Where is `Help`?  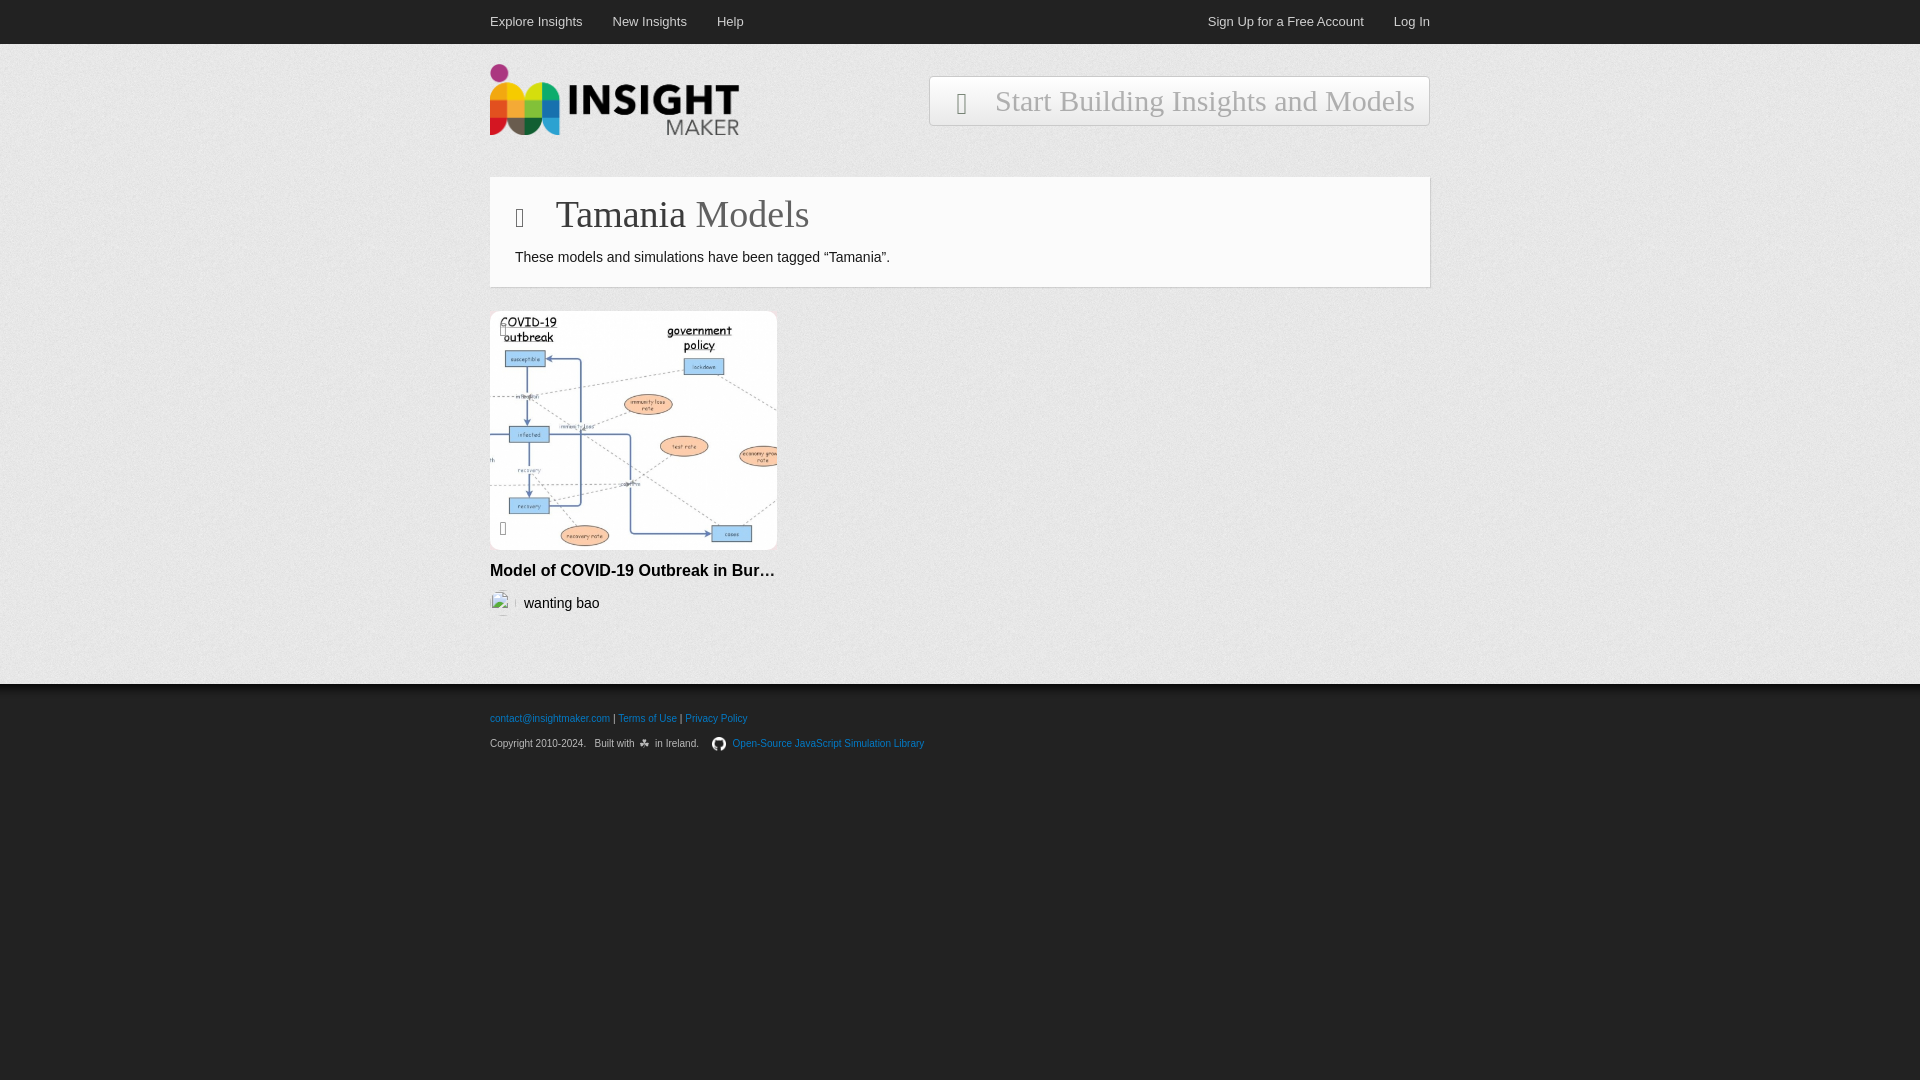
Help is located at coordinates (730, 21).